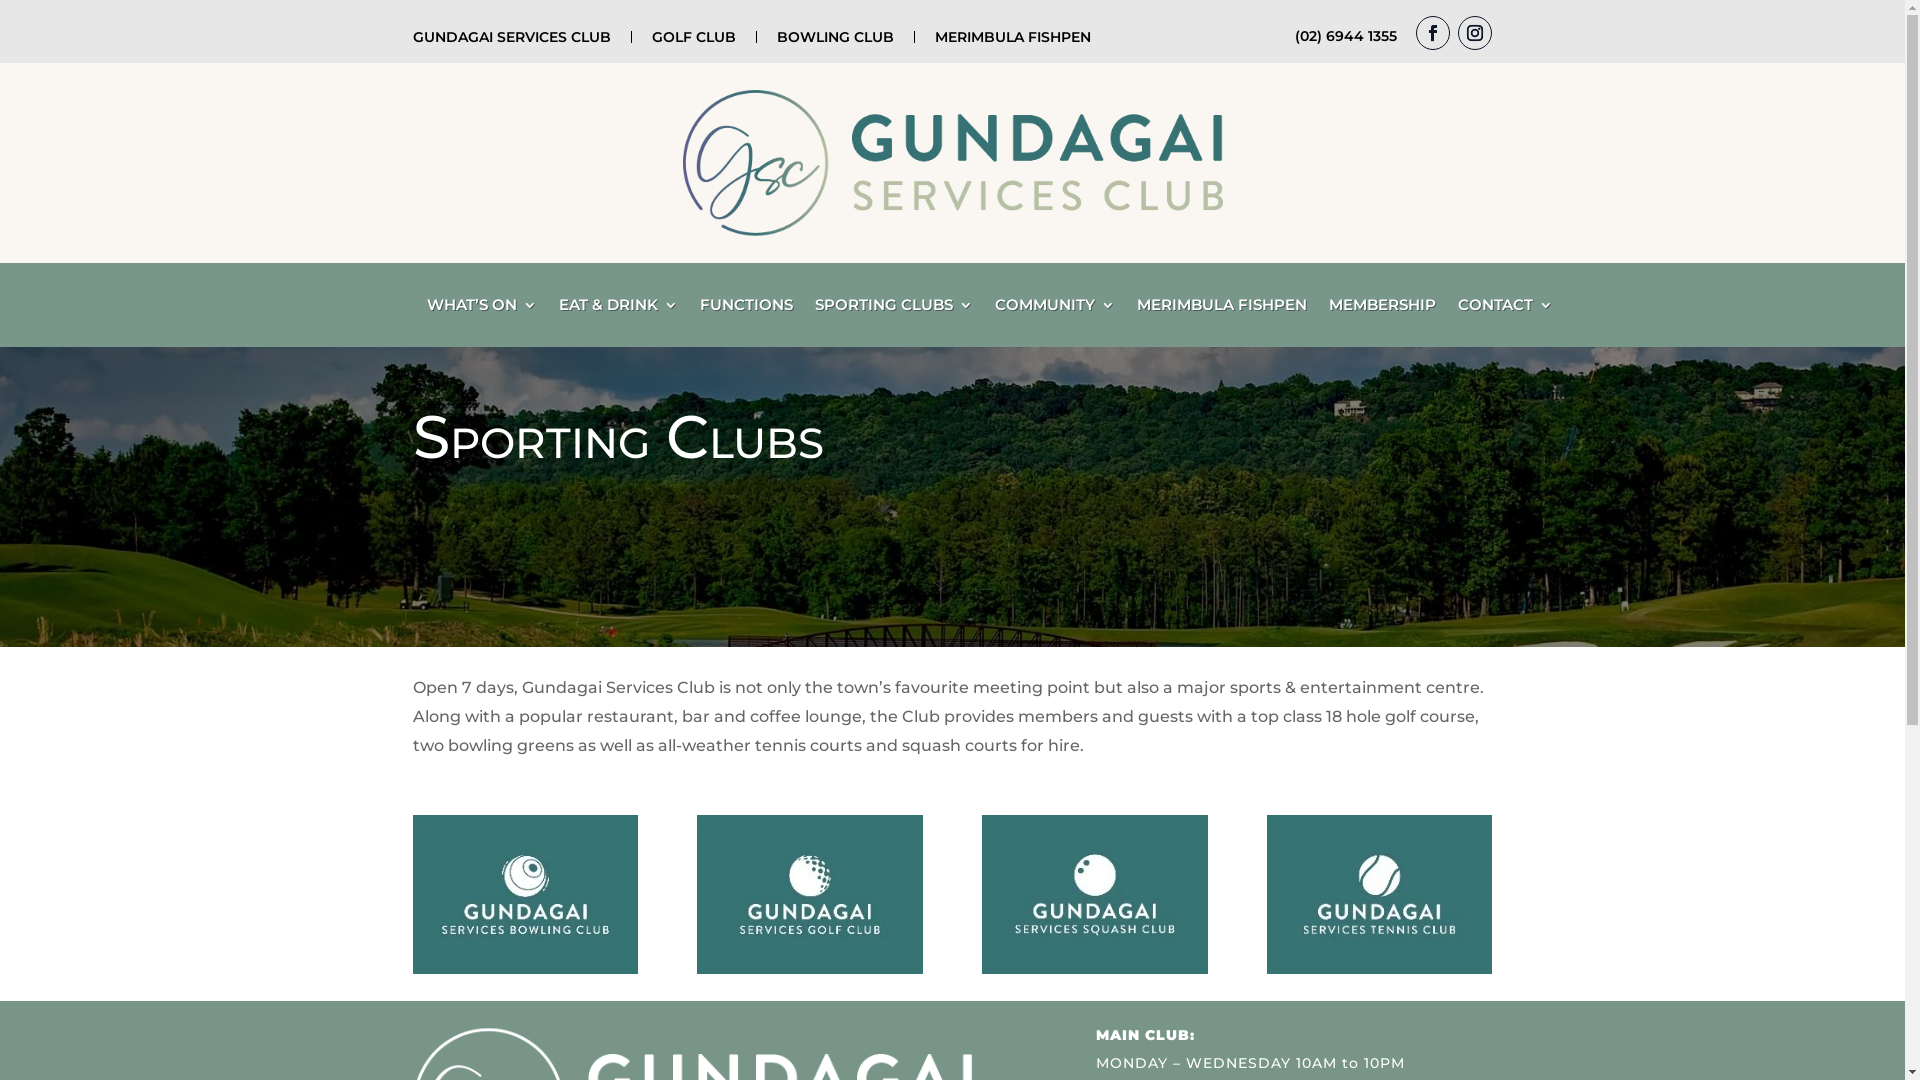 The width and height of the screenshot is (1920, 1080). I want to click on tennis-club, so click(1380, 894).